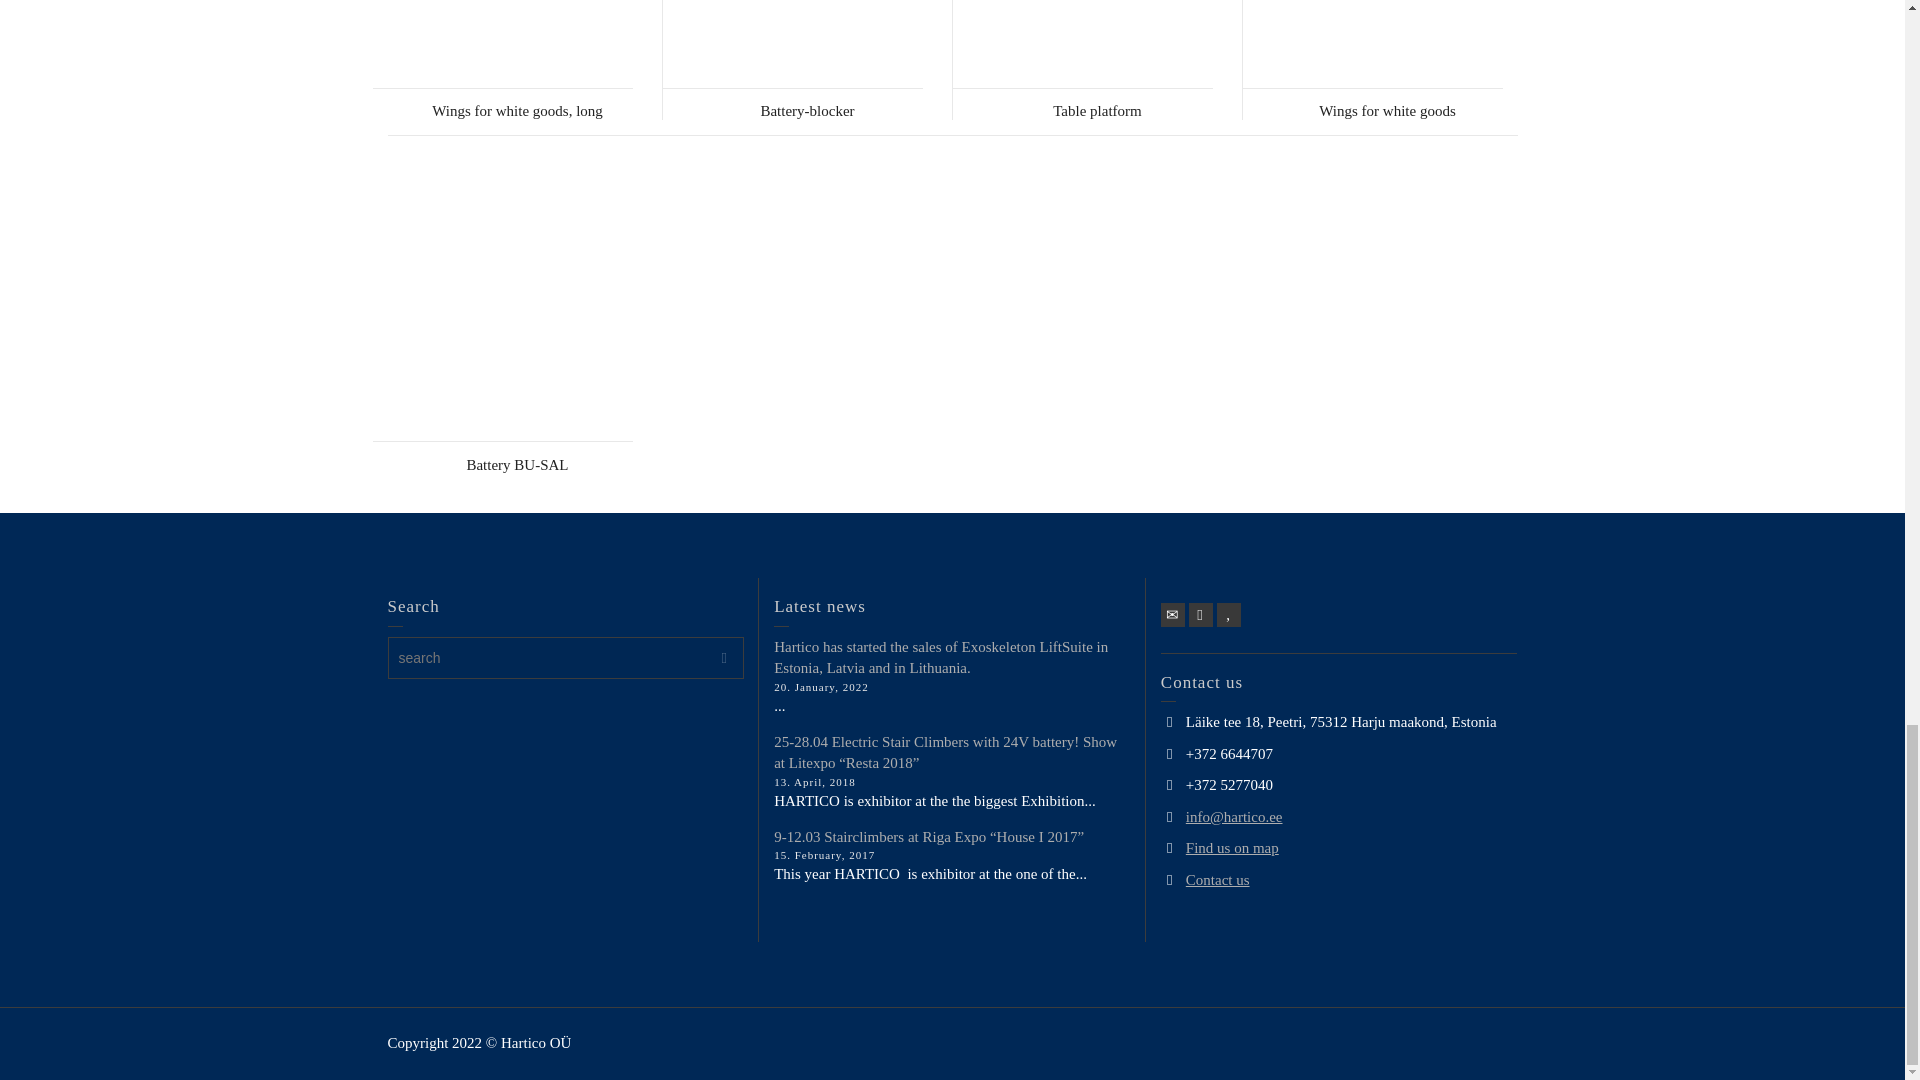  Describe the element at coordinates (1200, 614) in the screenshot. I see `Facebook` at that location.